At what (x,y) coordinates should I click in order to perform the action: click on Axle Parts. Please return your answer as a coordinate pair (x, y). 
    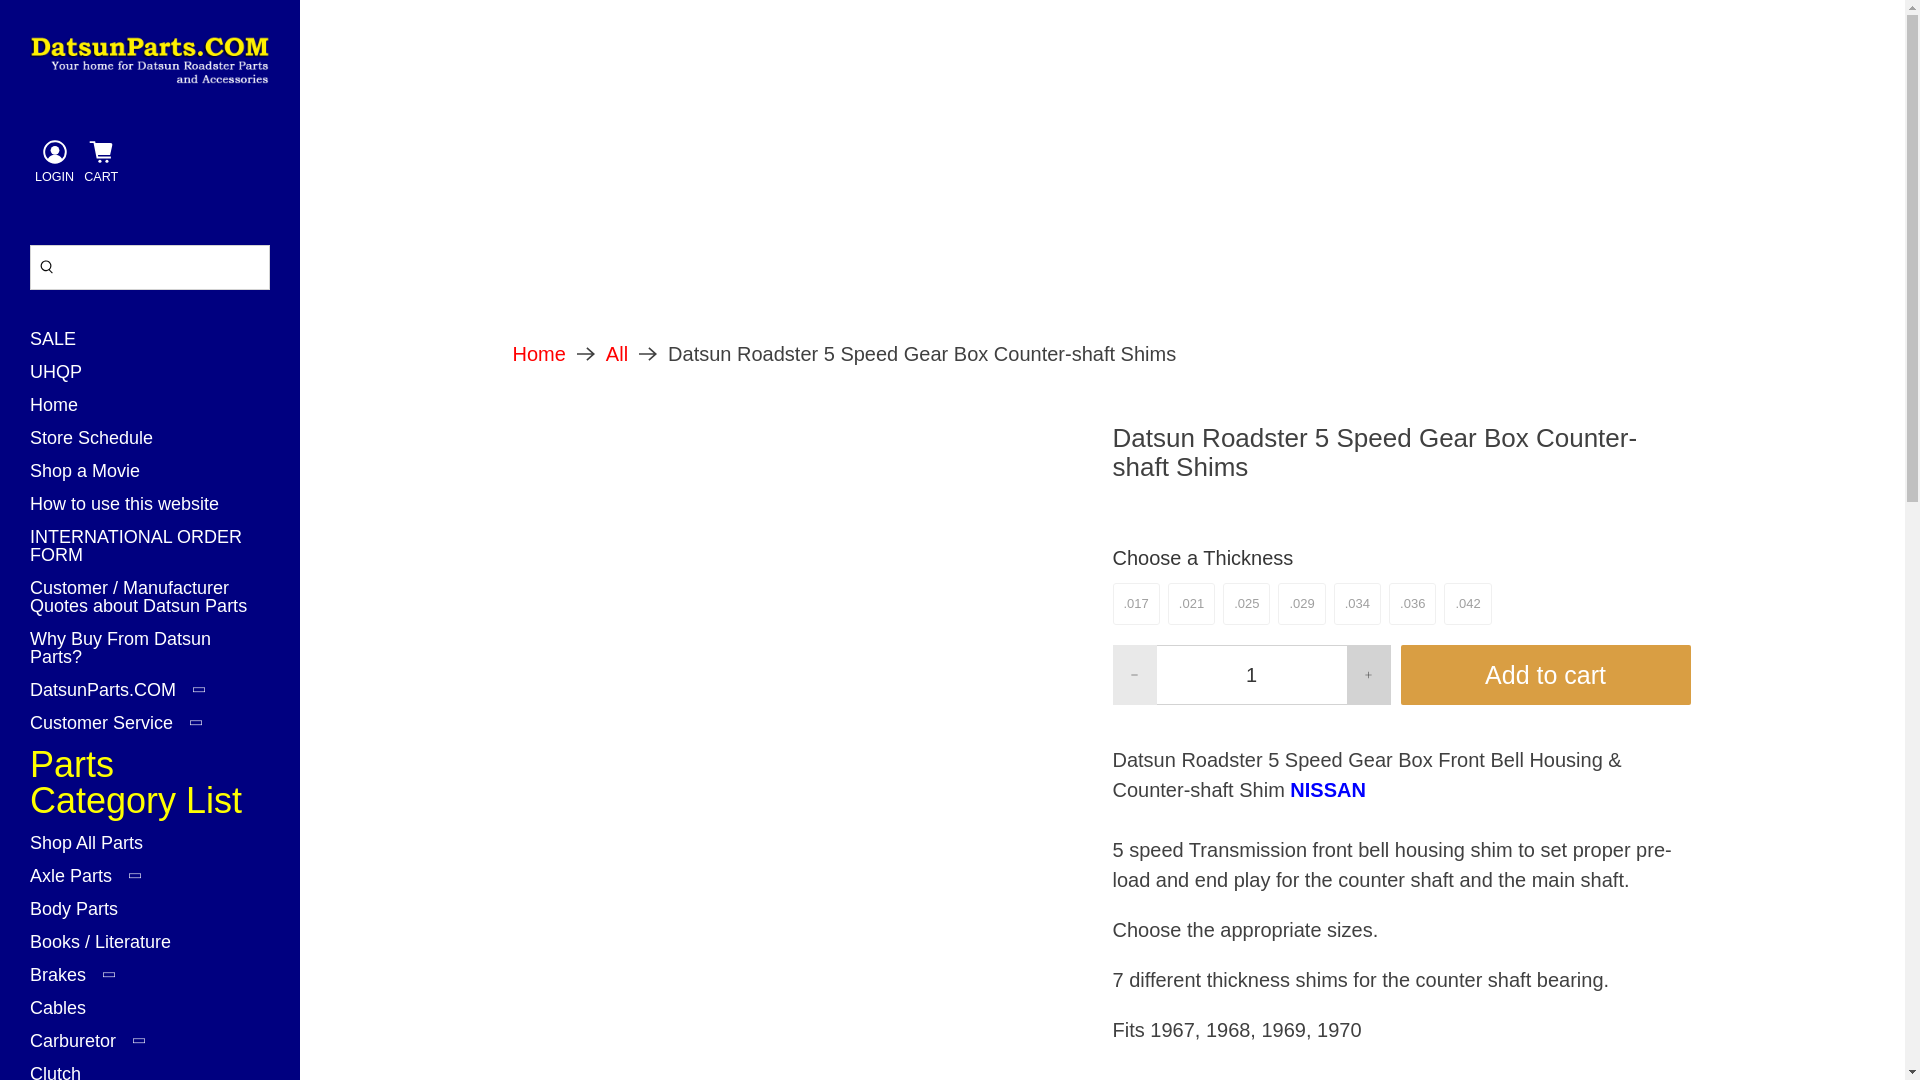
    Looking at the image, I should click on (94, 883).